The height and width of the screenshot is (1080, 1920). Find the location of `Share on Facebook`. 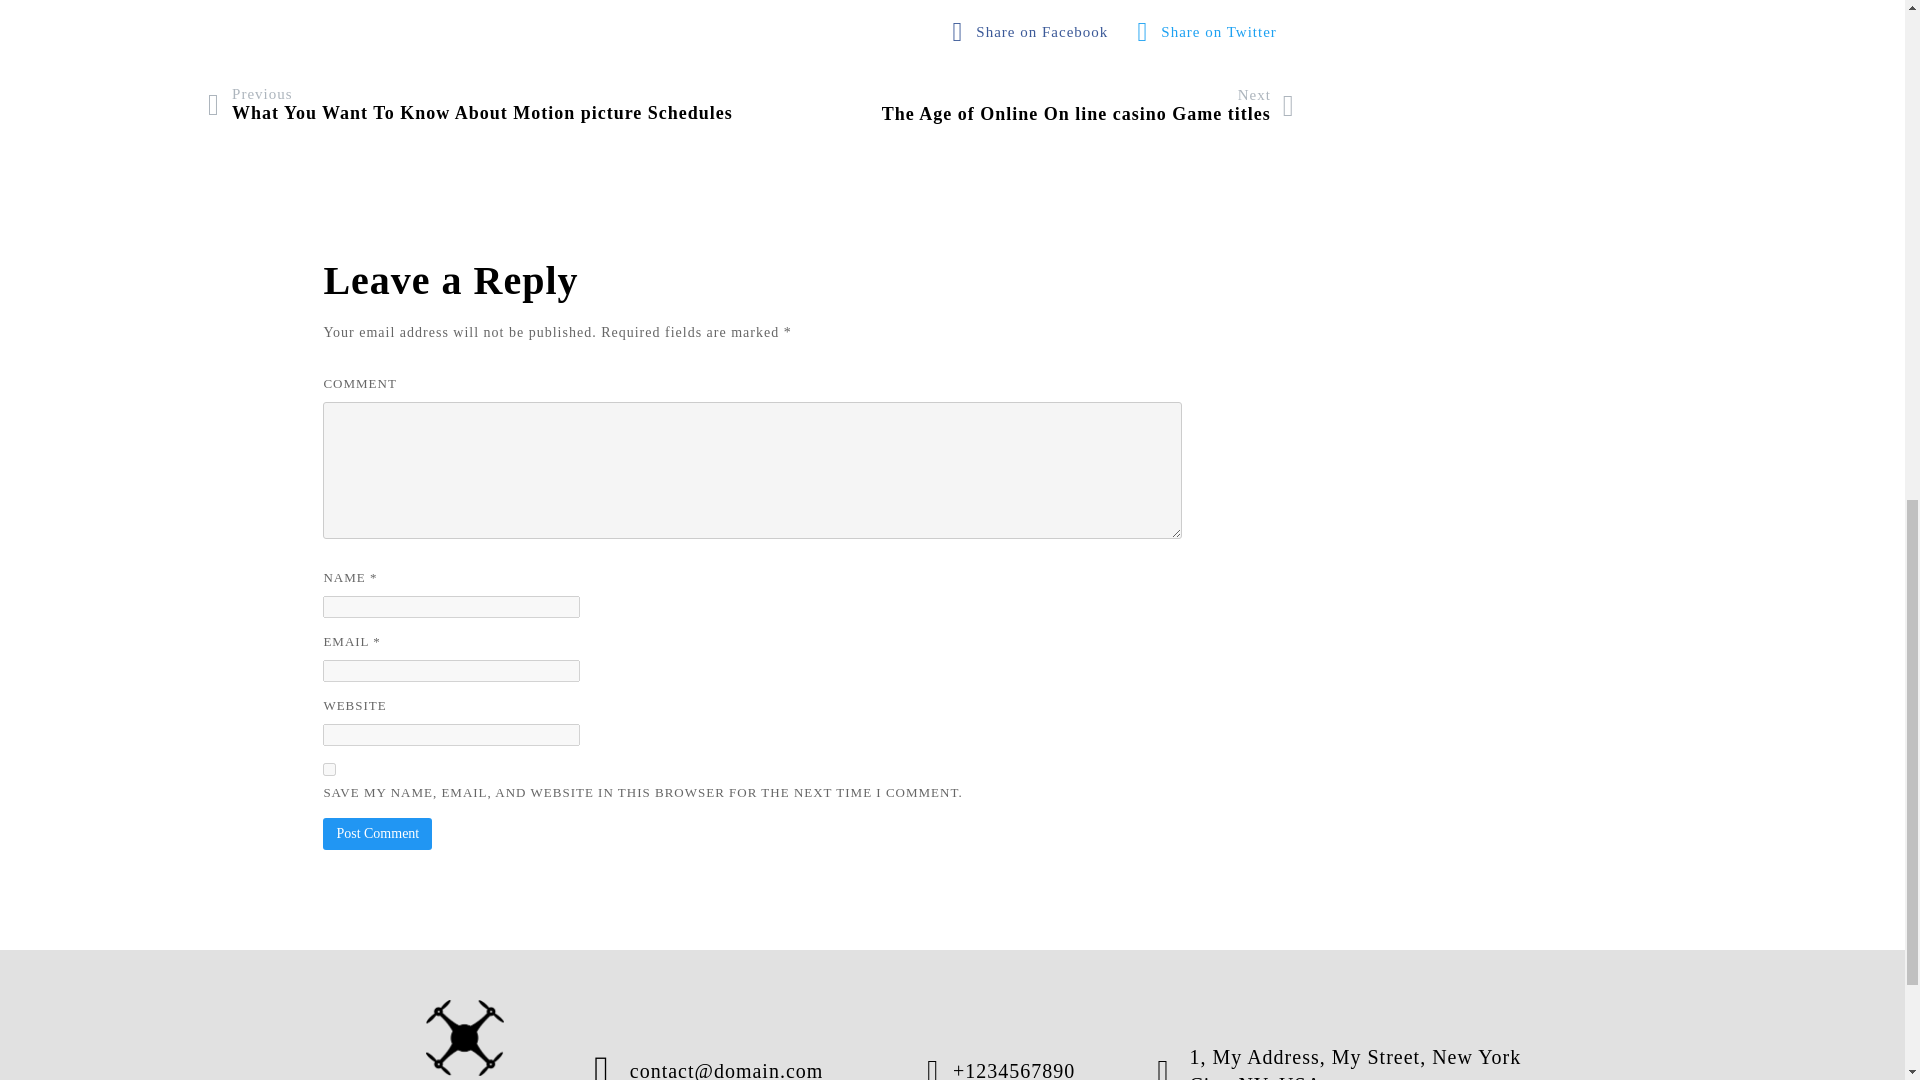

Share on Facebook is located at coordinates (1036, 32).